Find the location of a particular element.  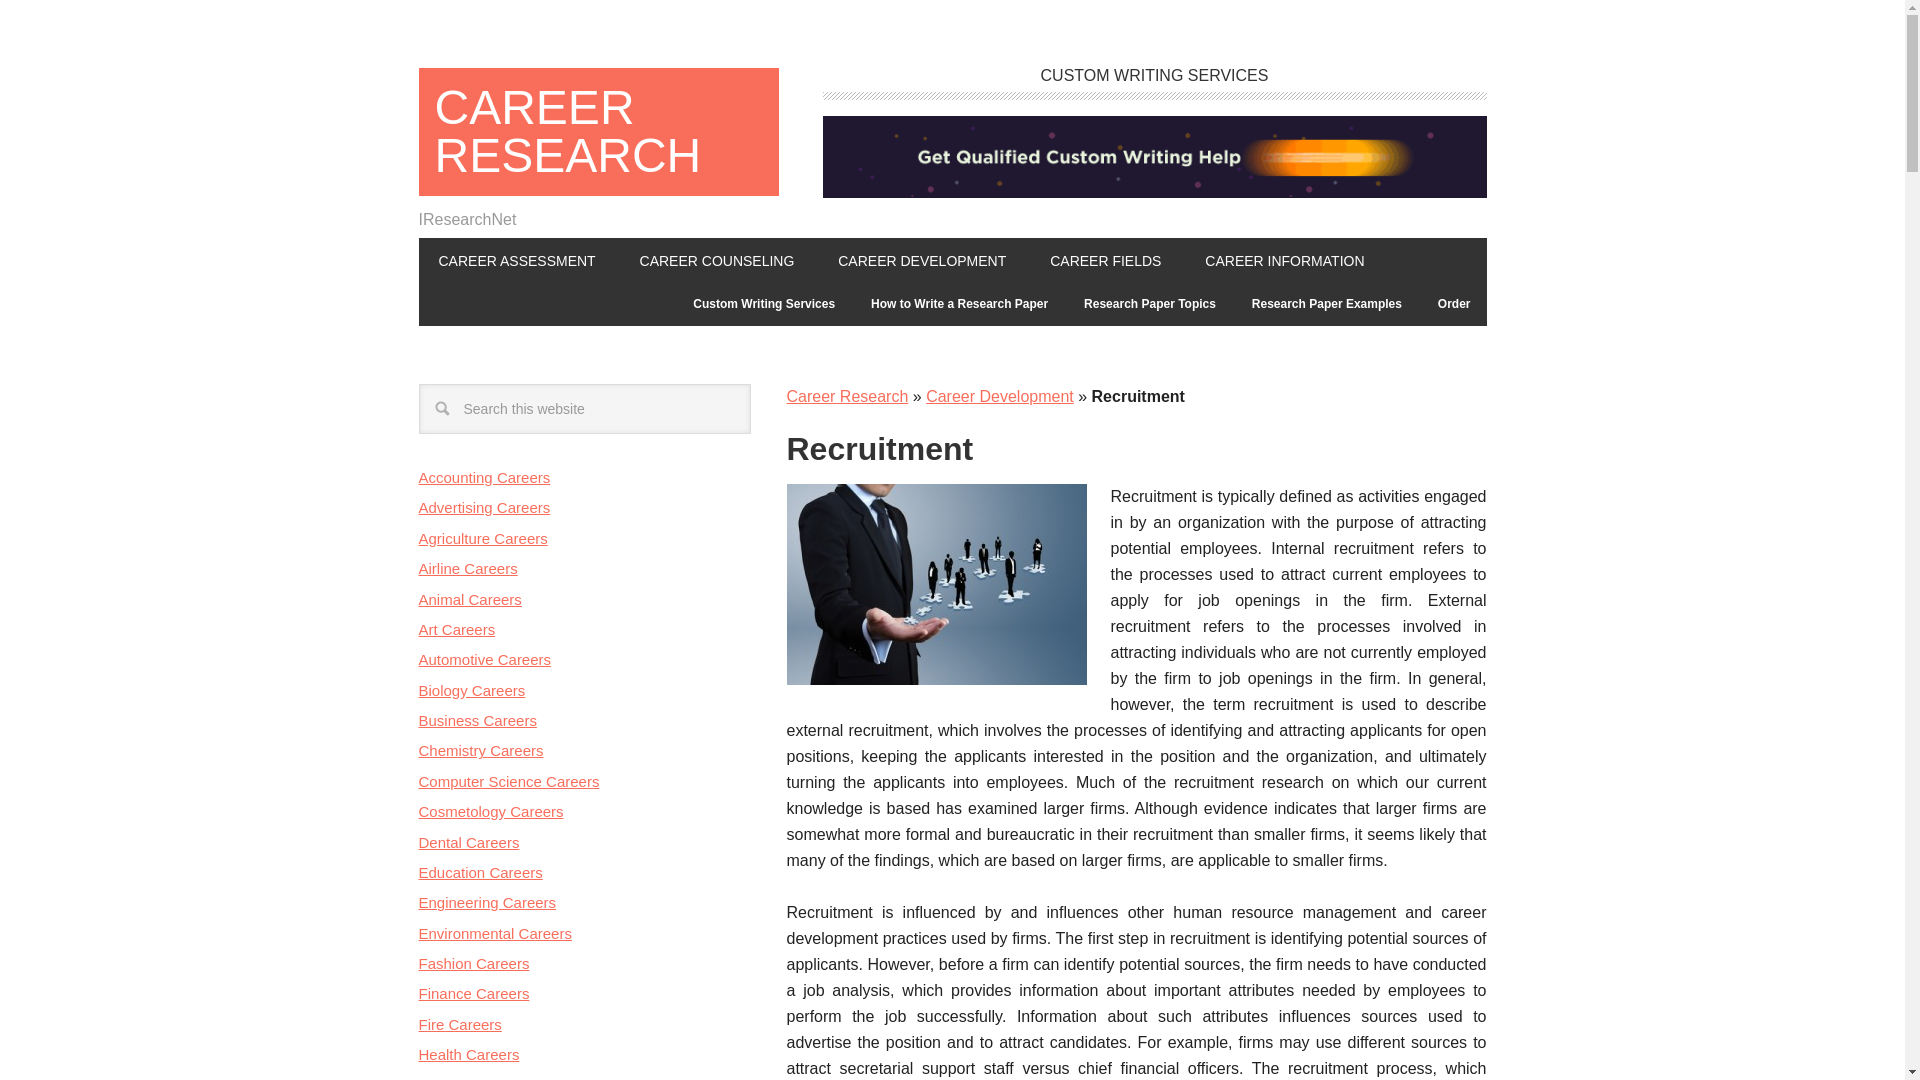

Agriculture Careers is located at coordinates (482, 538).